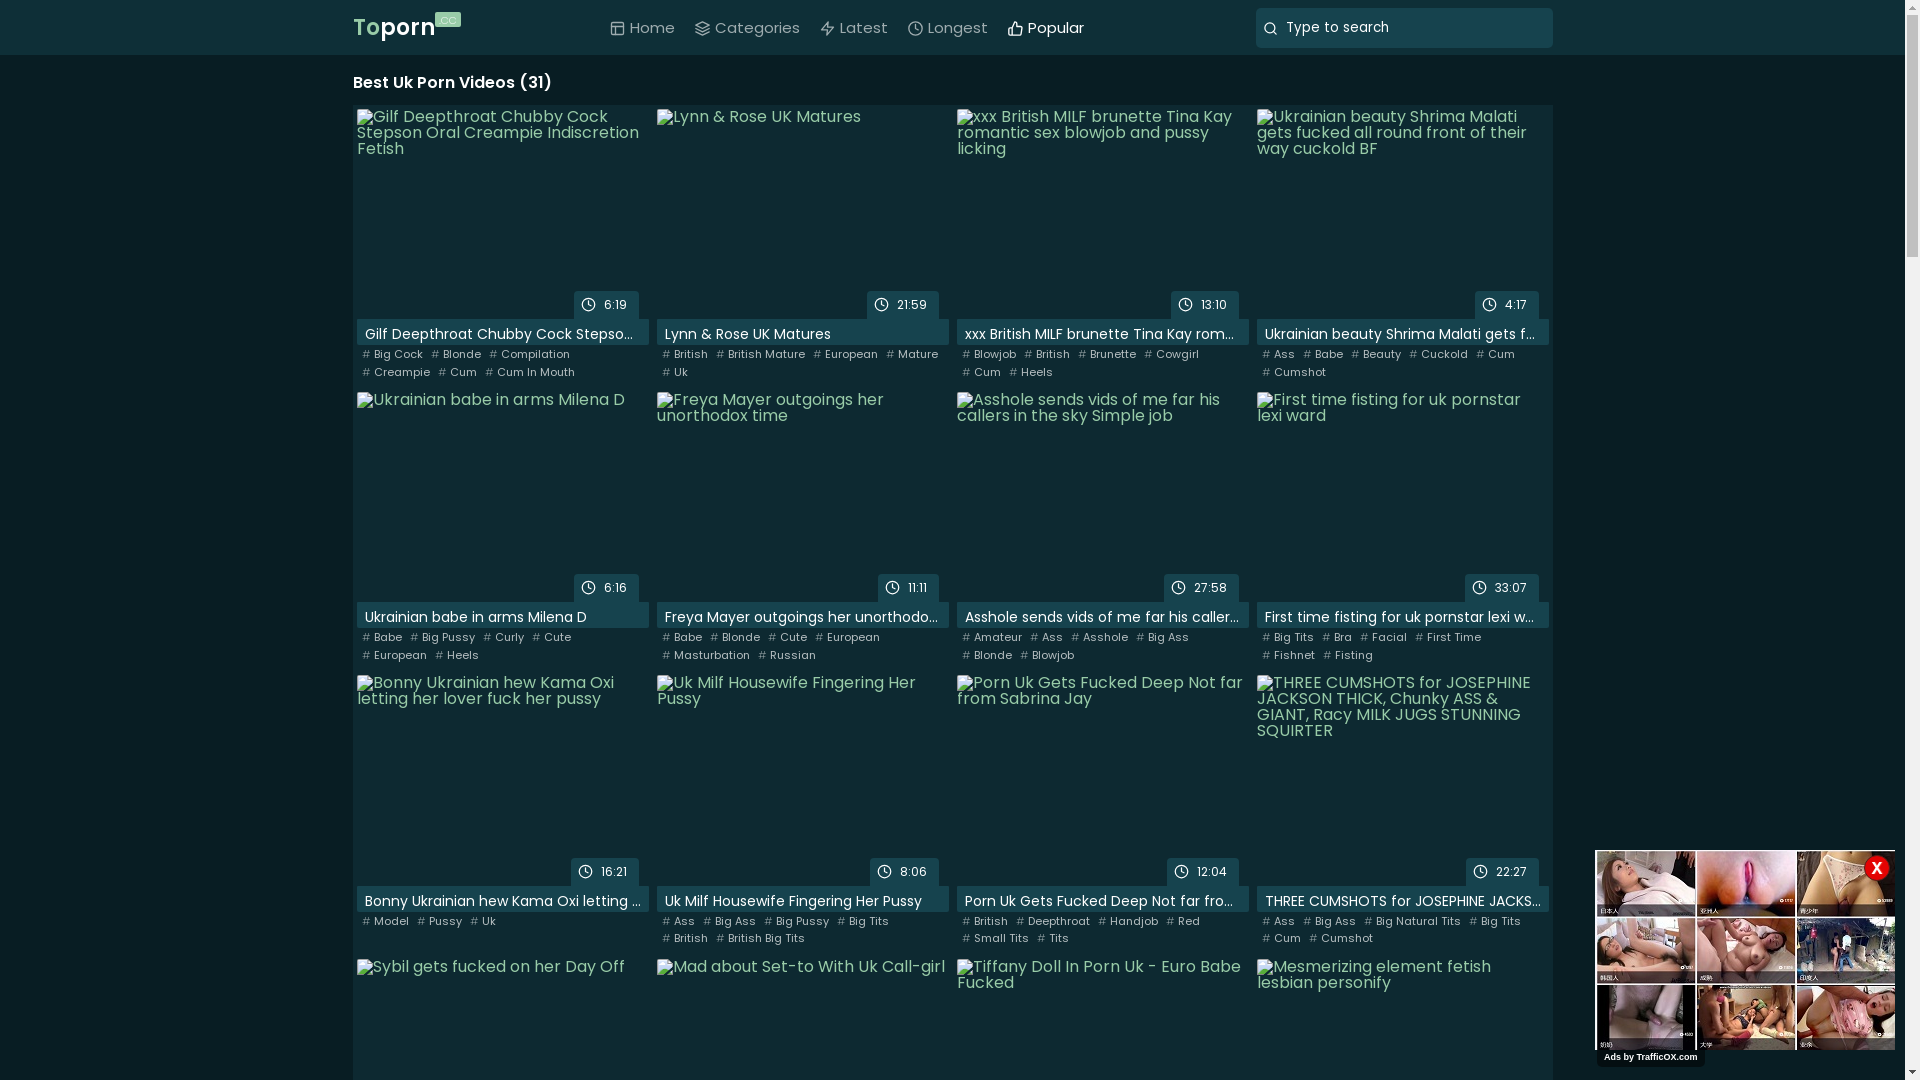  What do you see at coordinates (1375, 354) in the screenshot?
I see `Beauty` at bounding box center [1375, 354].